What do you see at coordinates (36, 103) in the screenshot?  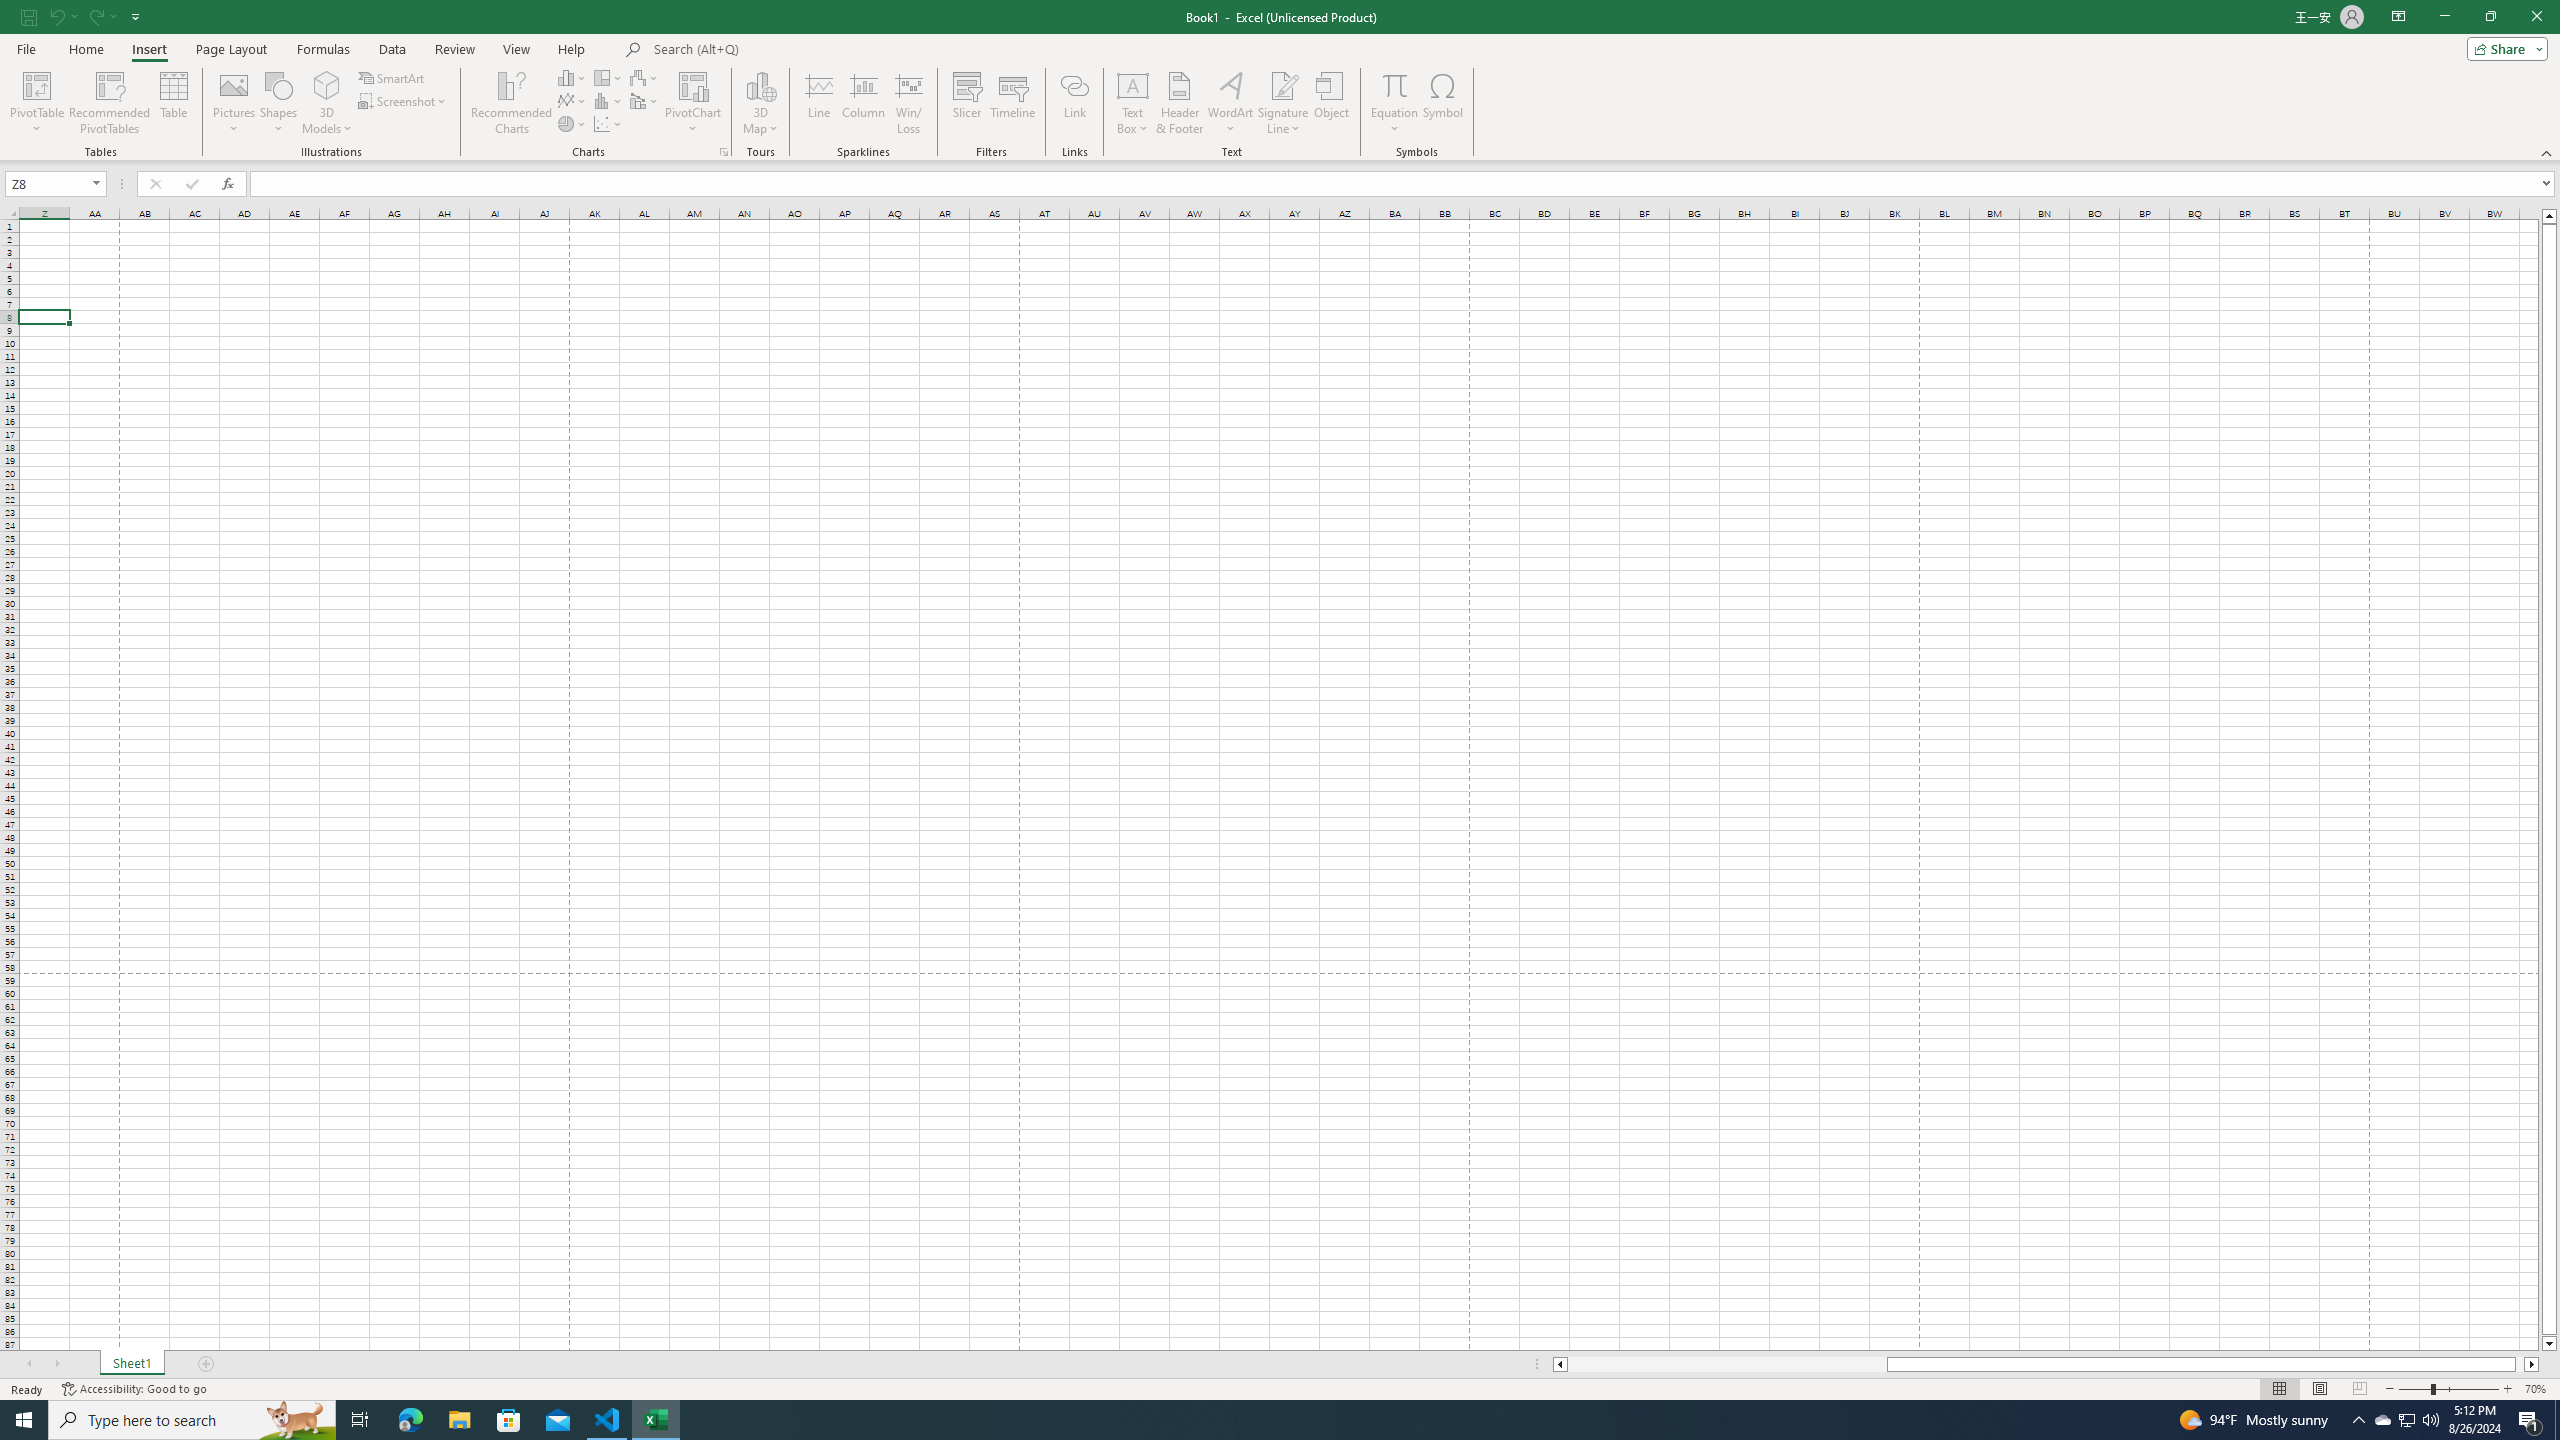 I see `PivotTable` at bounding box center [36, 103].